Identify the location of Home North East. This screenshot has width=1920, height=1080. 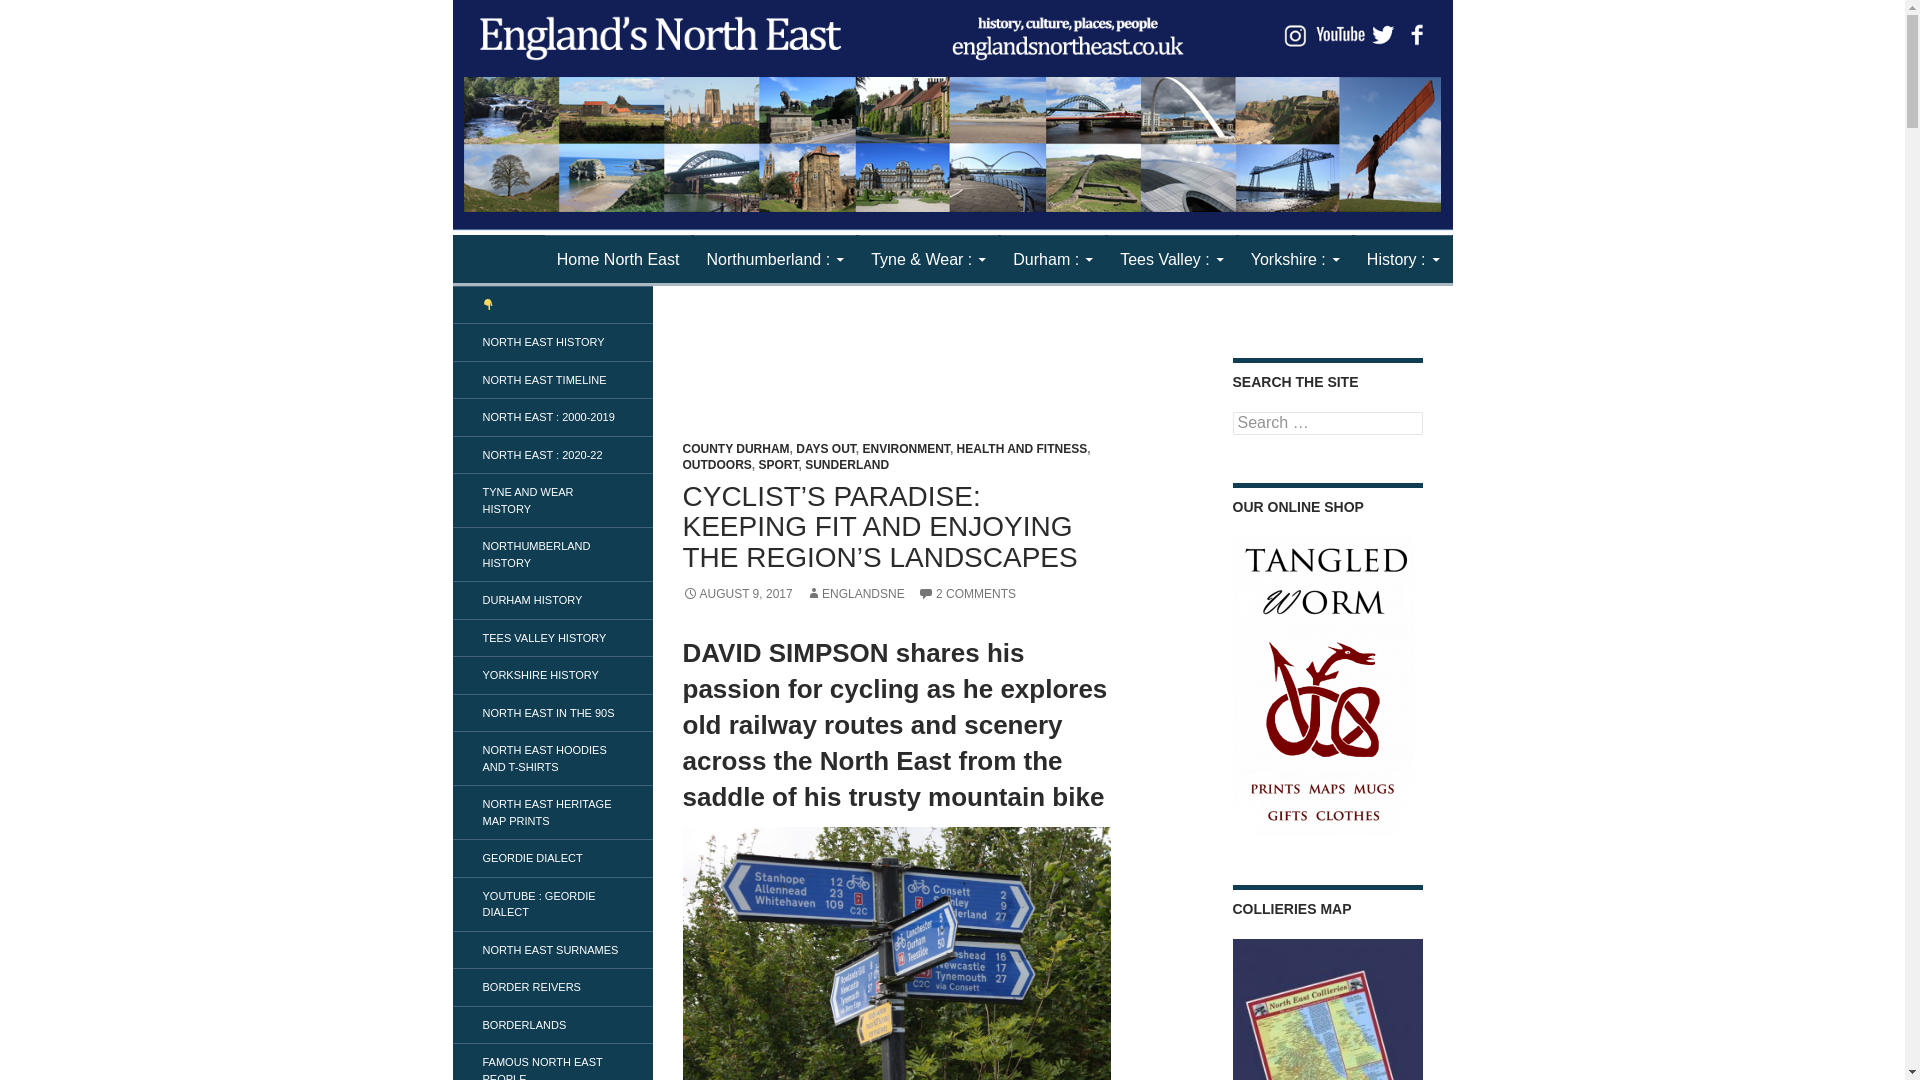
(618, 260).